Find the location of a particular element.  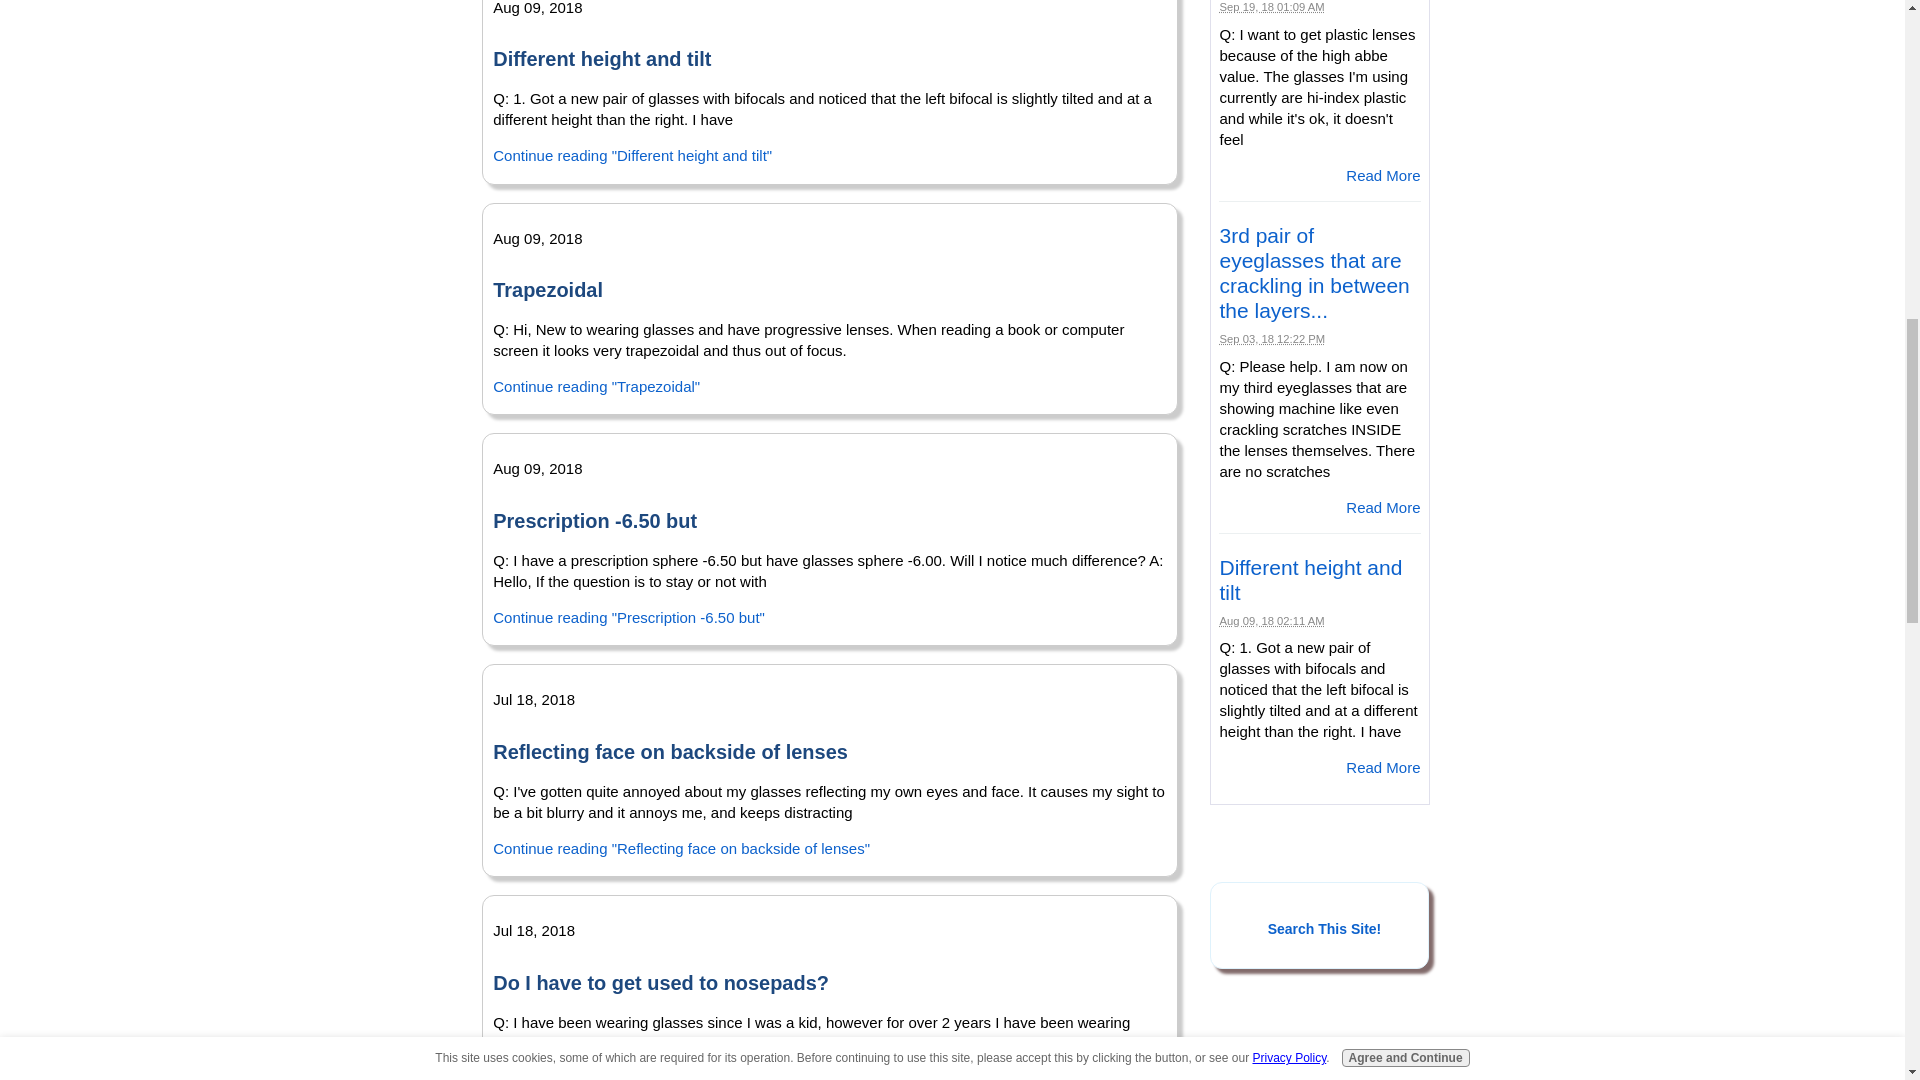

Continue reading "Trapezoidal" is located at coordinates (596, 386).